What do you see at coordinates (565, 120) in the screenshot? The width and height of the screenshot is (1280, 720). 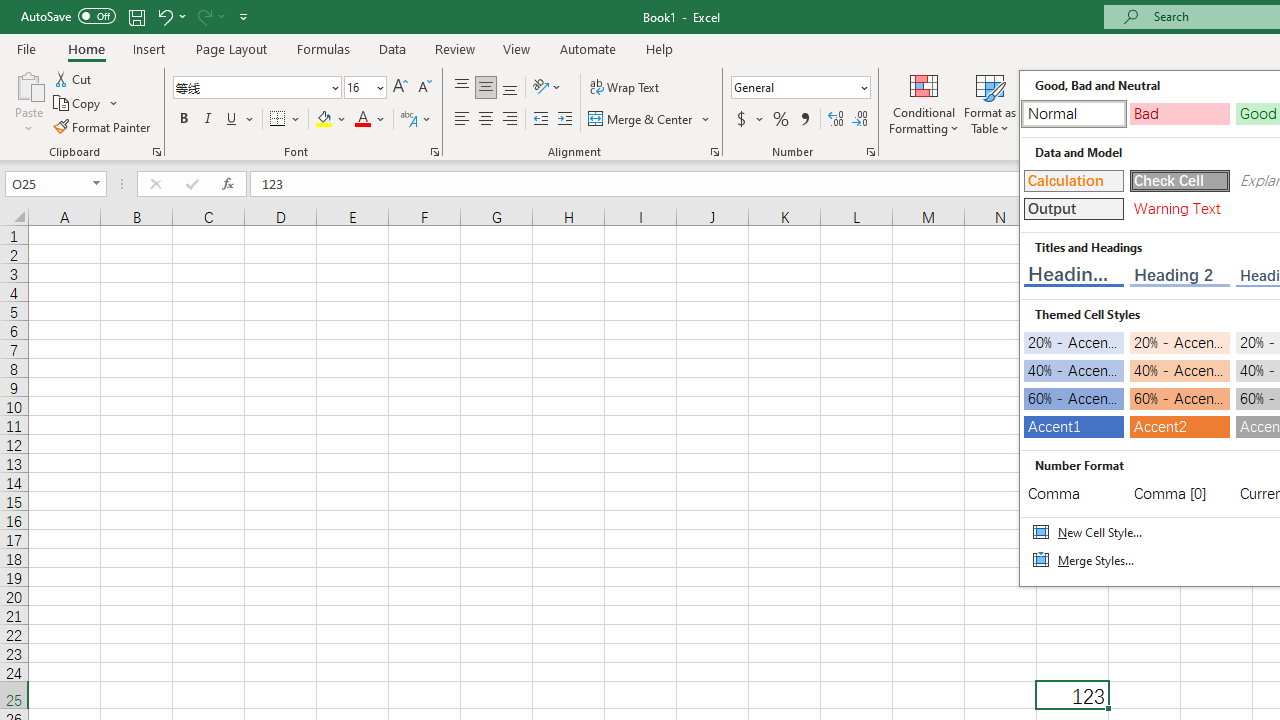 I see `Increase Indent` at bounding box center [565, 120].